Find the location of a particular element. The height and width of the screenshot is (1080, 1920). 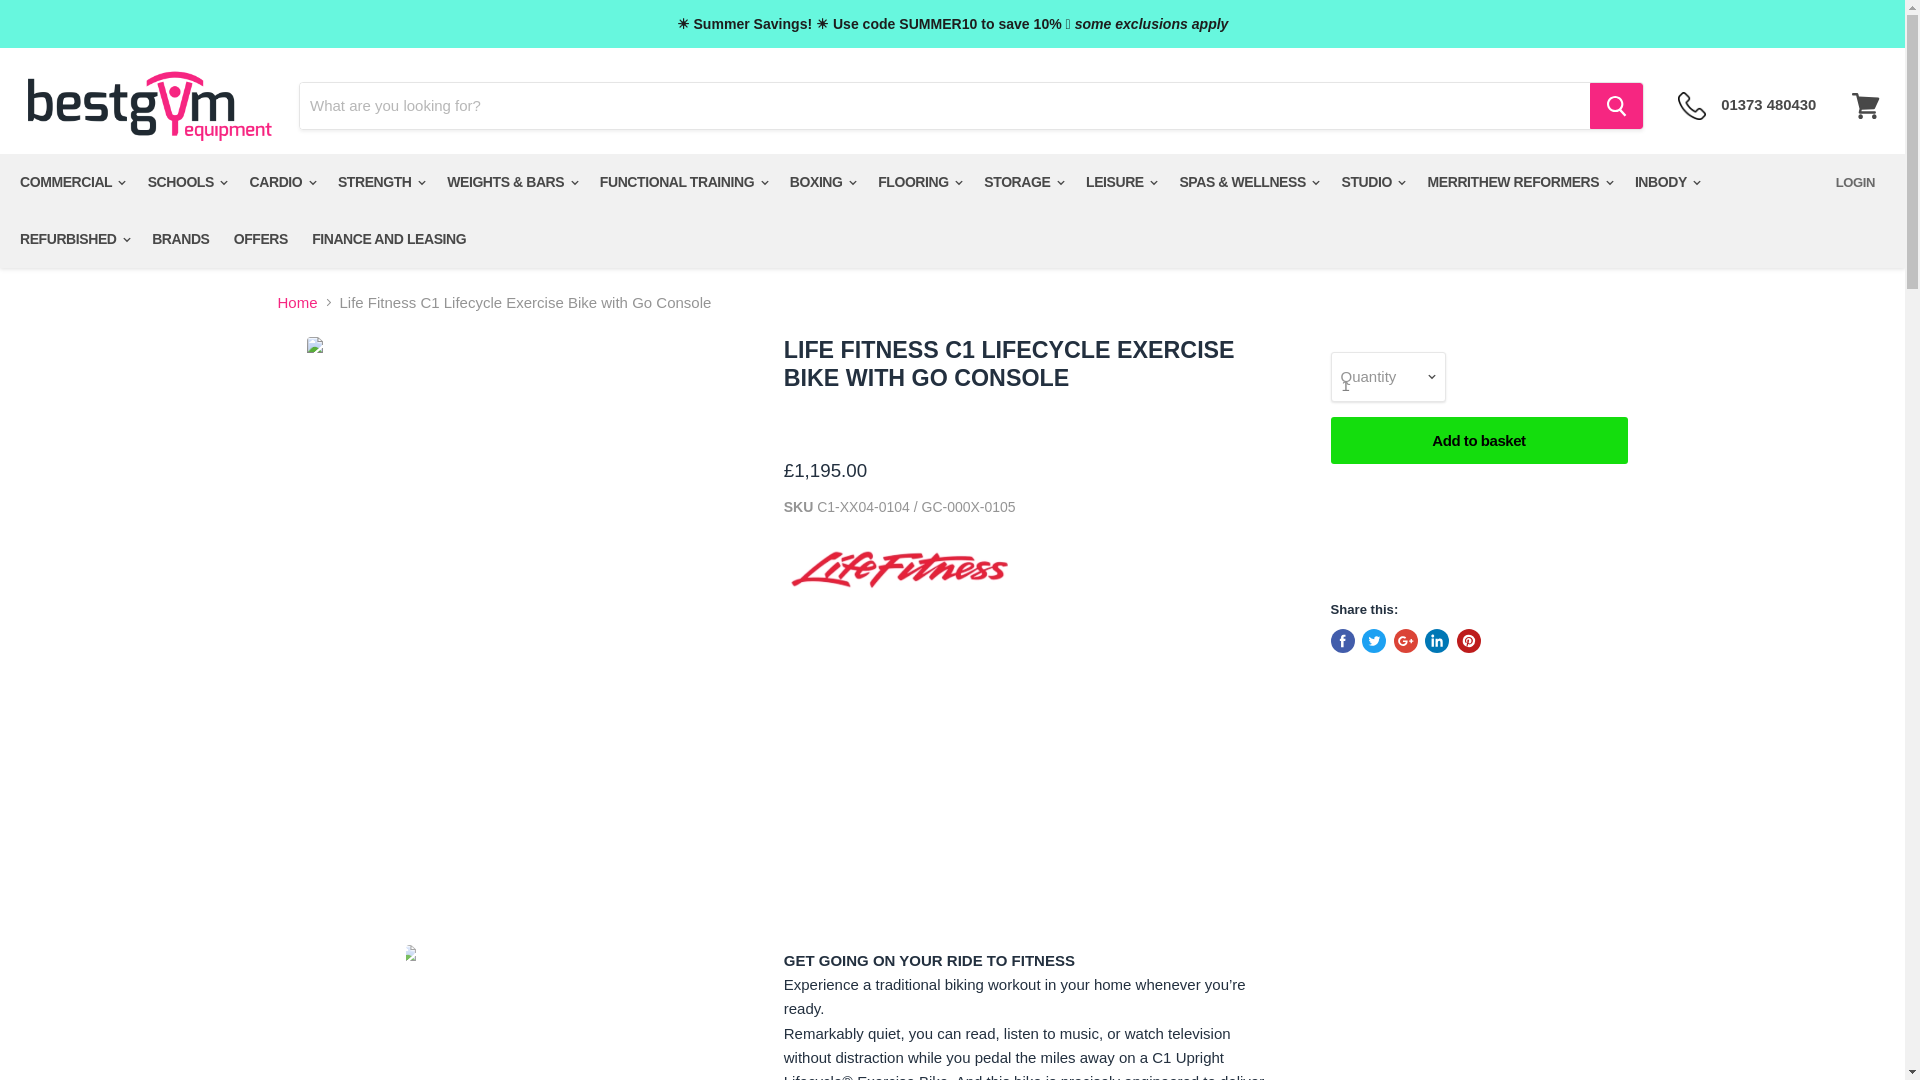

COMMERCIAL is located at coordinates (70, 182).